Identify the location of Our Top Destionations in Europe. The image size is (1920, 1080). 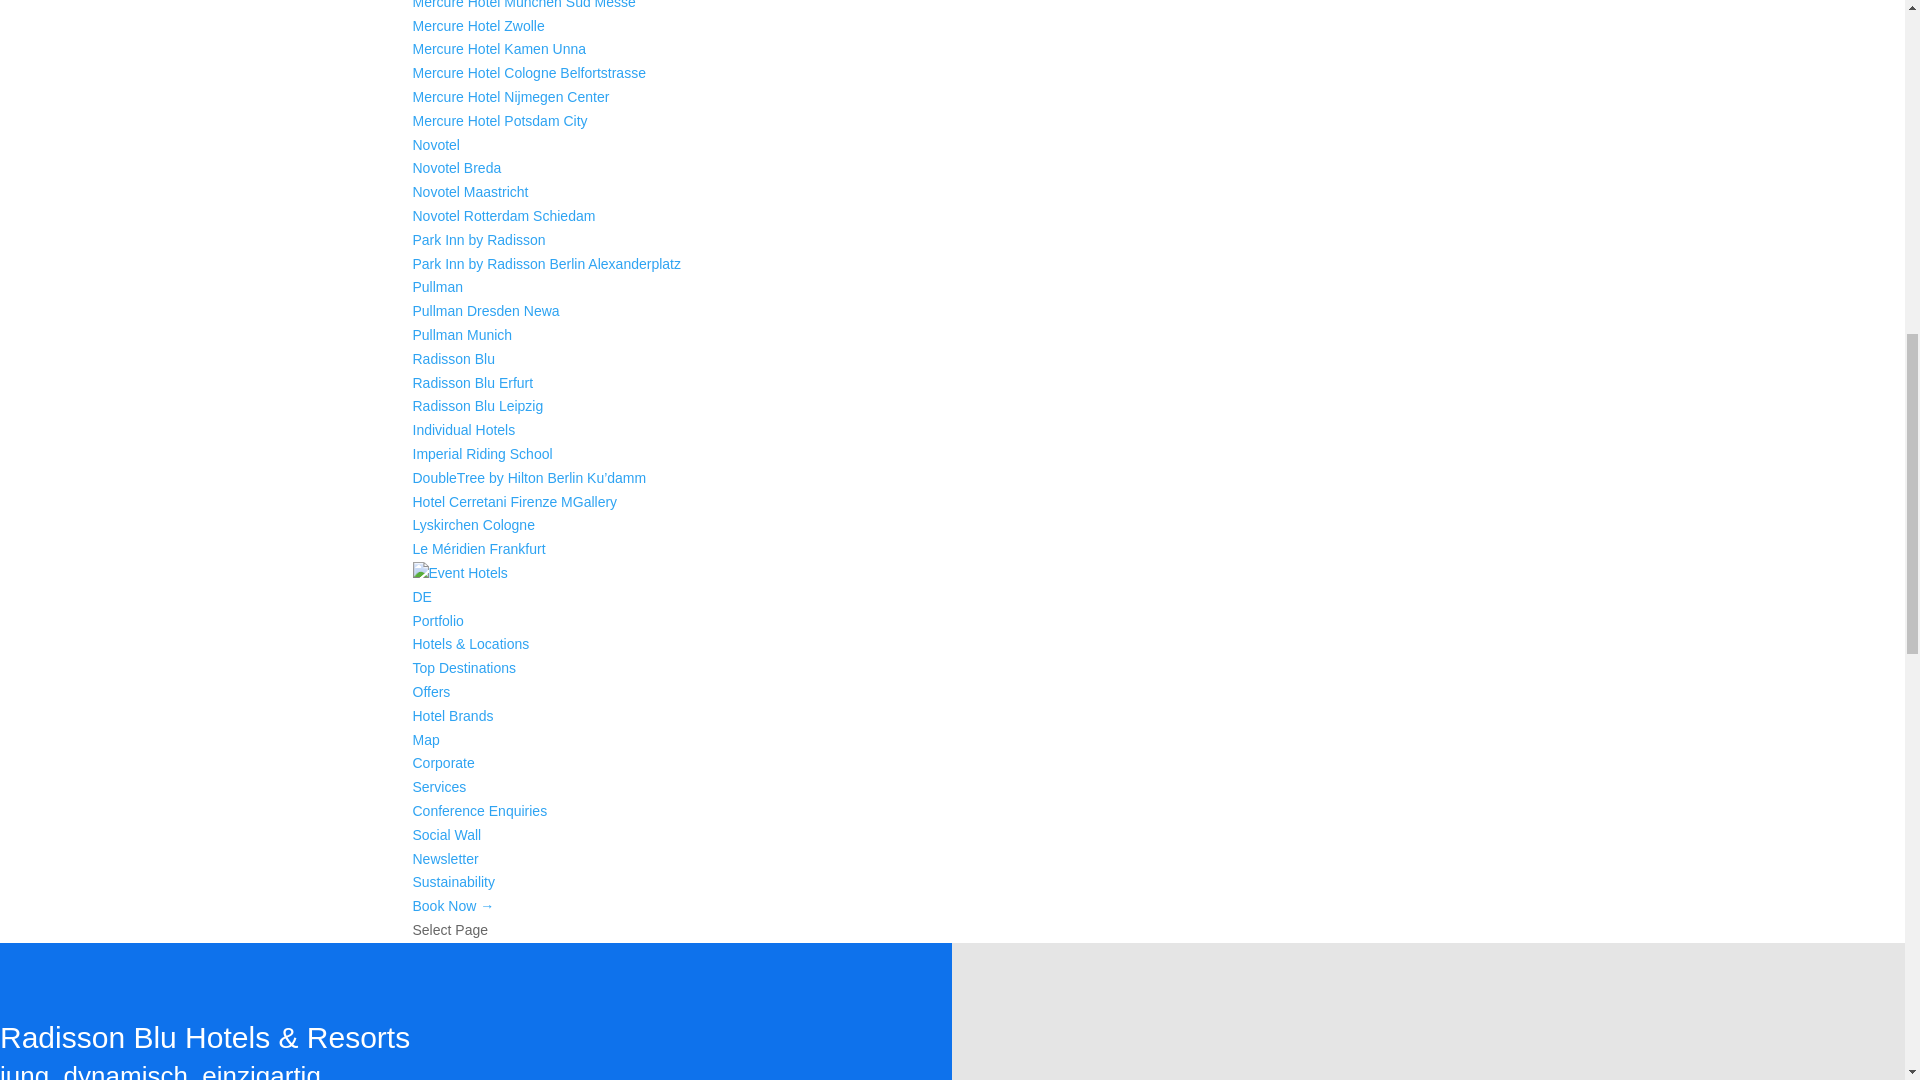
(464, 668).